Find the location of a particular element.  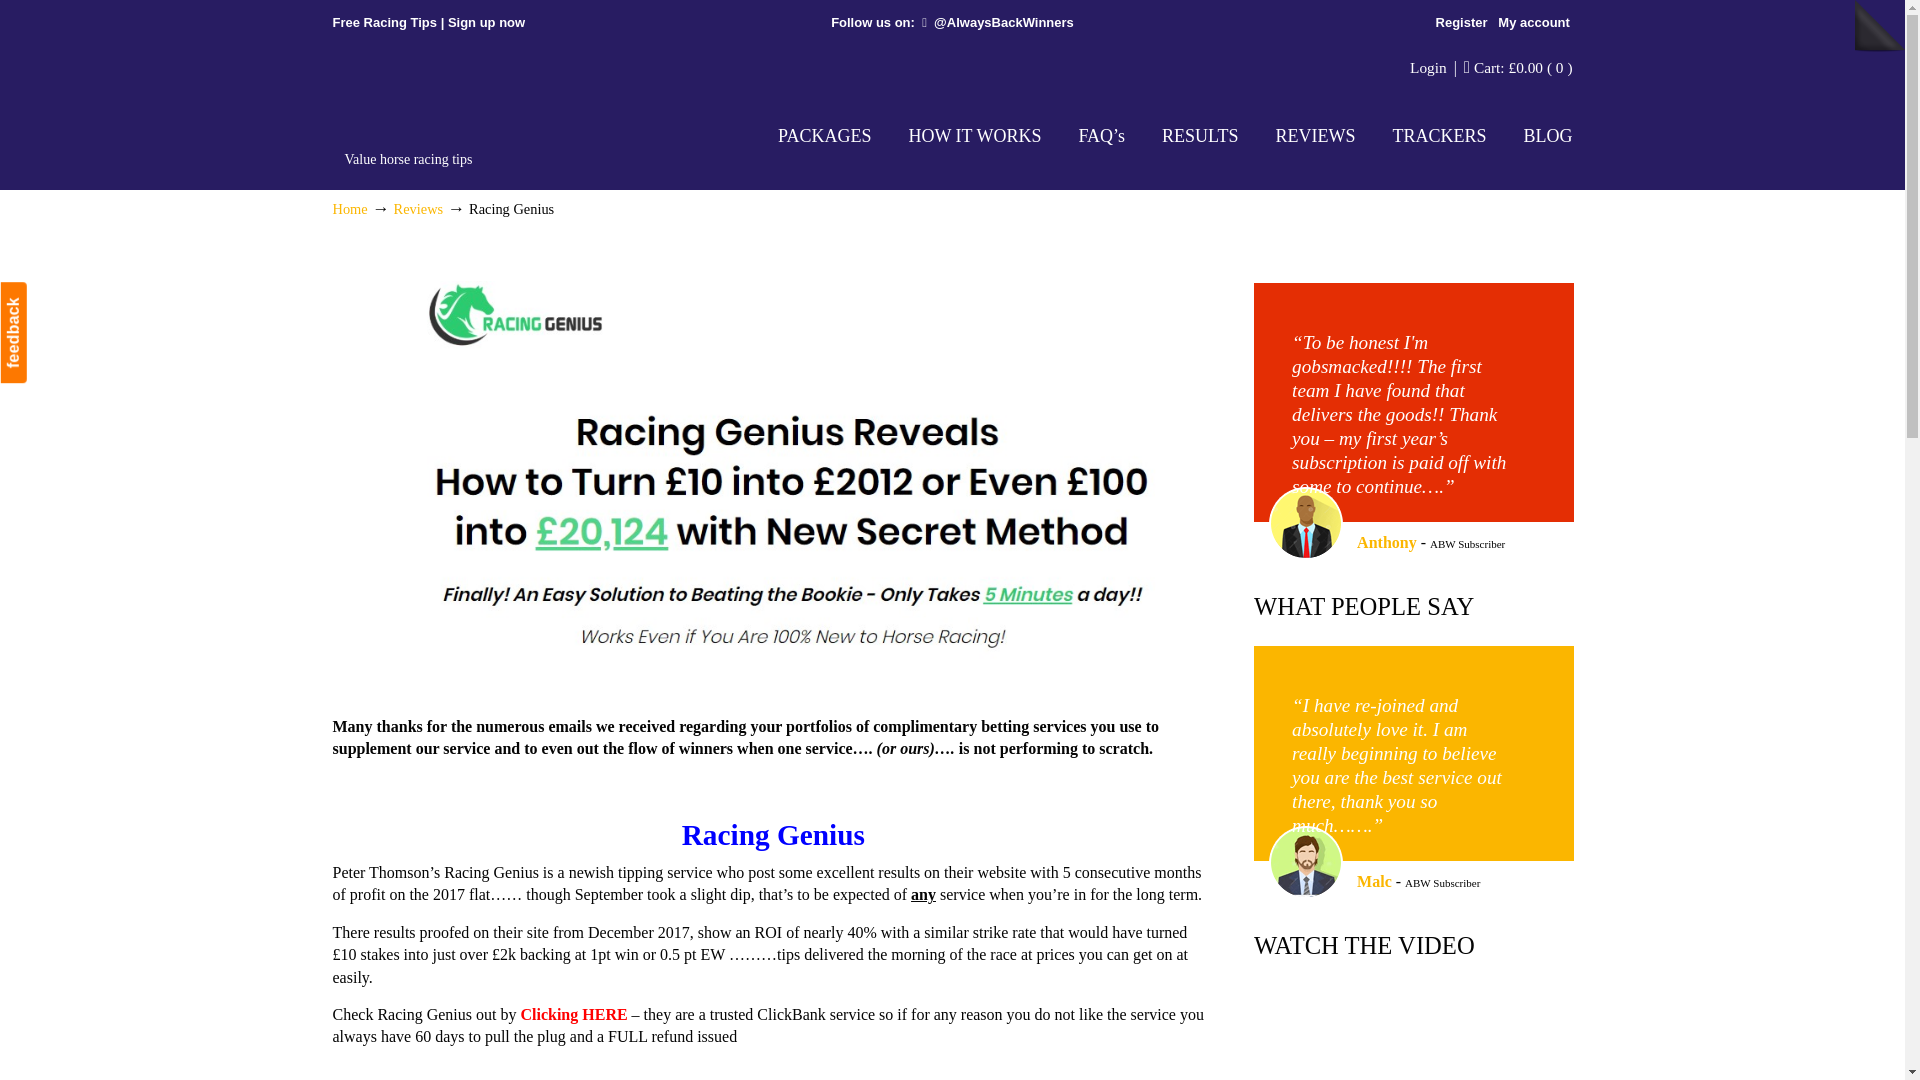

TRACKERS is located at coordinates (1438, 135).